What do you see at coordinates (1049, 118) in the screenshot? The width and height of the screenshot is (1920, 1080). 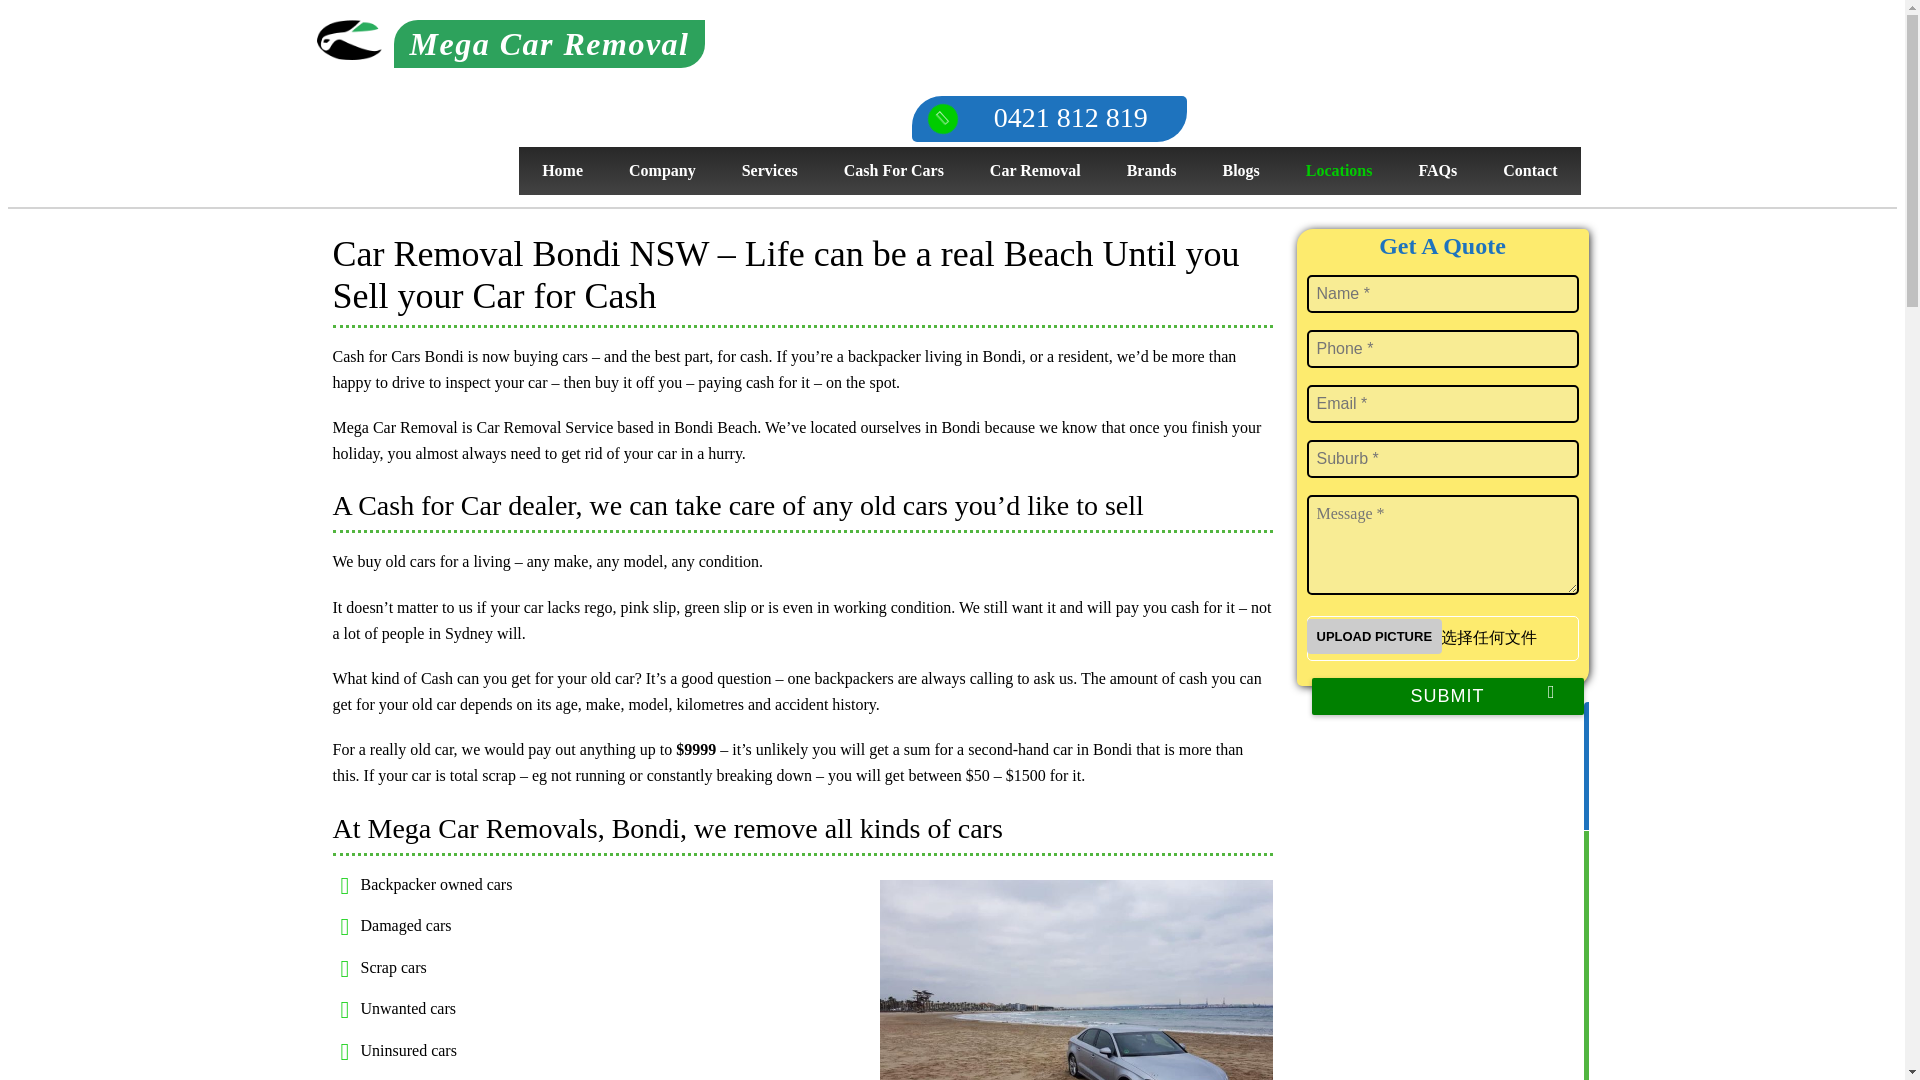 I see `0421 812 819` at bounding box center [1049, 118].